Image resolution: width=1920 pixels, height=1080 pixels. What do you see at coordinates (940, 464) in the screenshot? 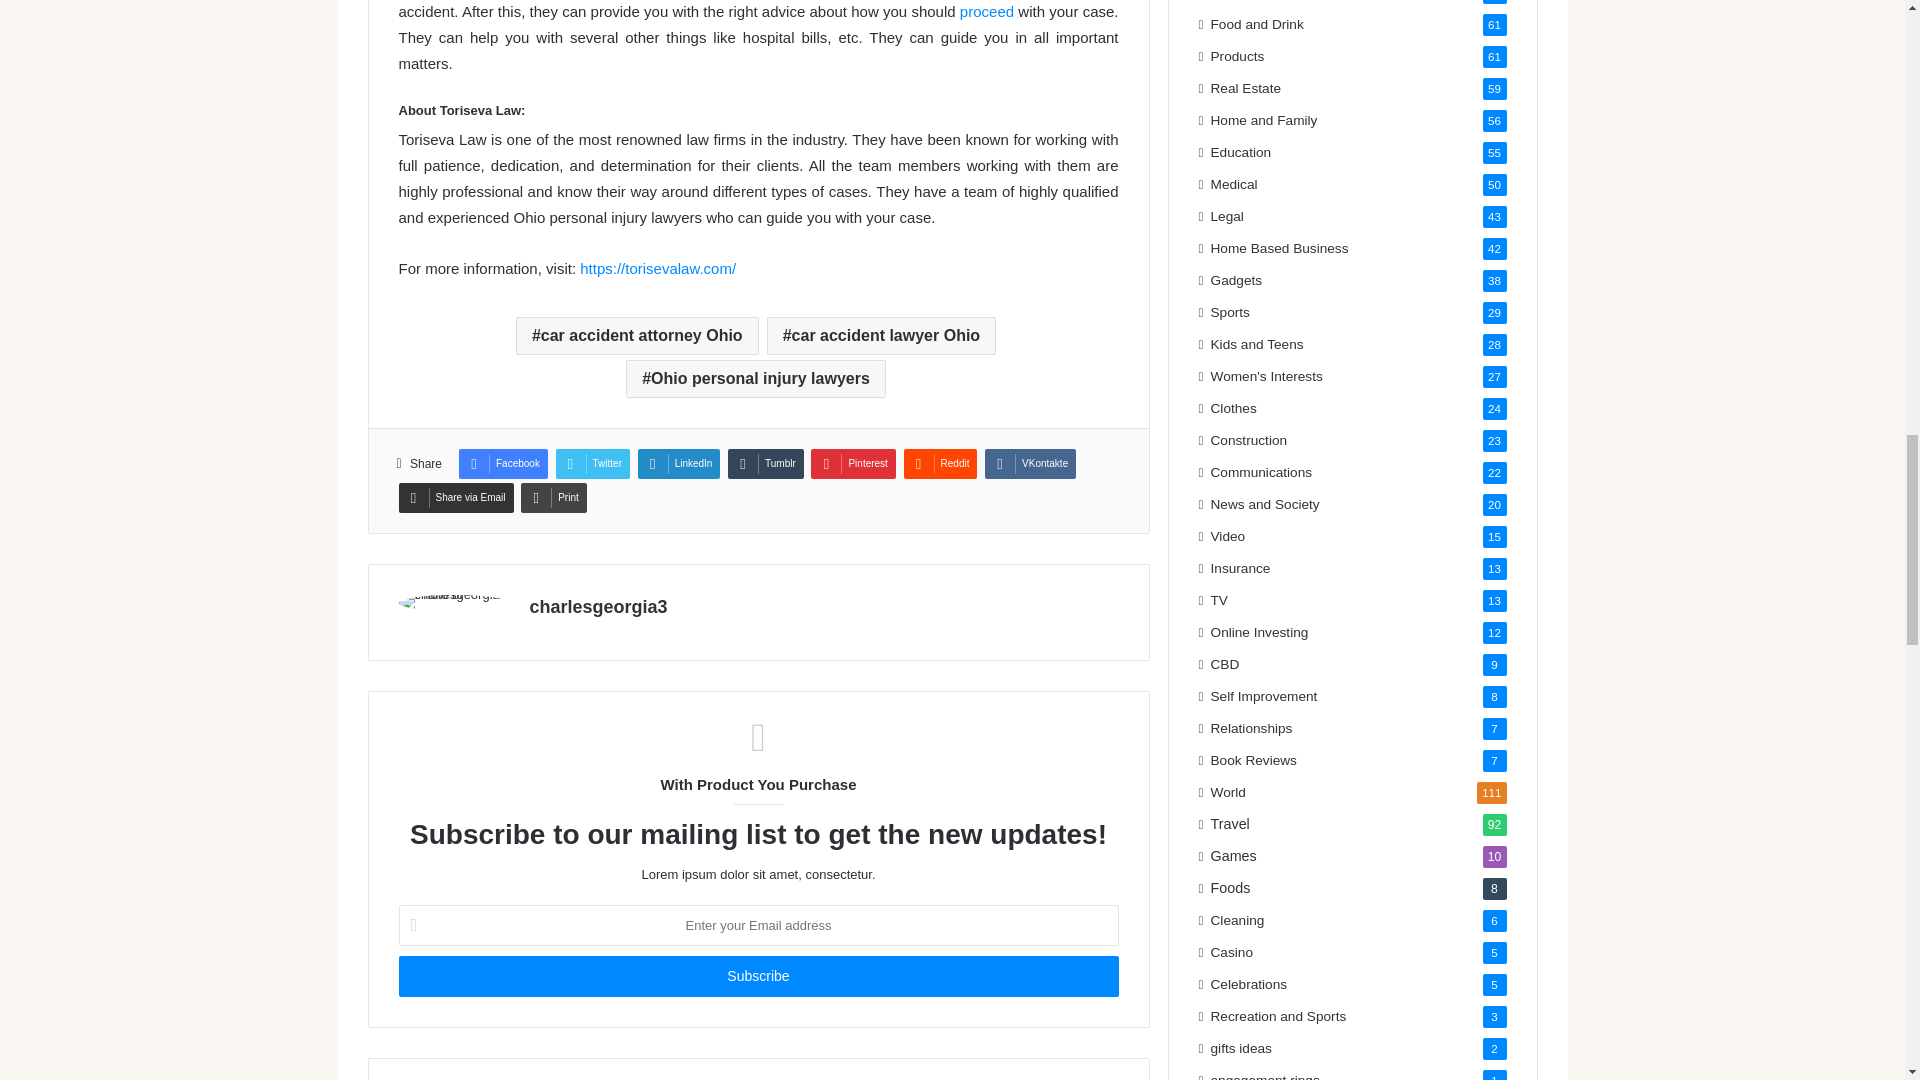
I see `Reddit` at bounding box center [940, 464].